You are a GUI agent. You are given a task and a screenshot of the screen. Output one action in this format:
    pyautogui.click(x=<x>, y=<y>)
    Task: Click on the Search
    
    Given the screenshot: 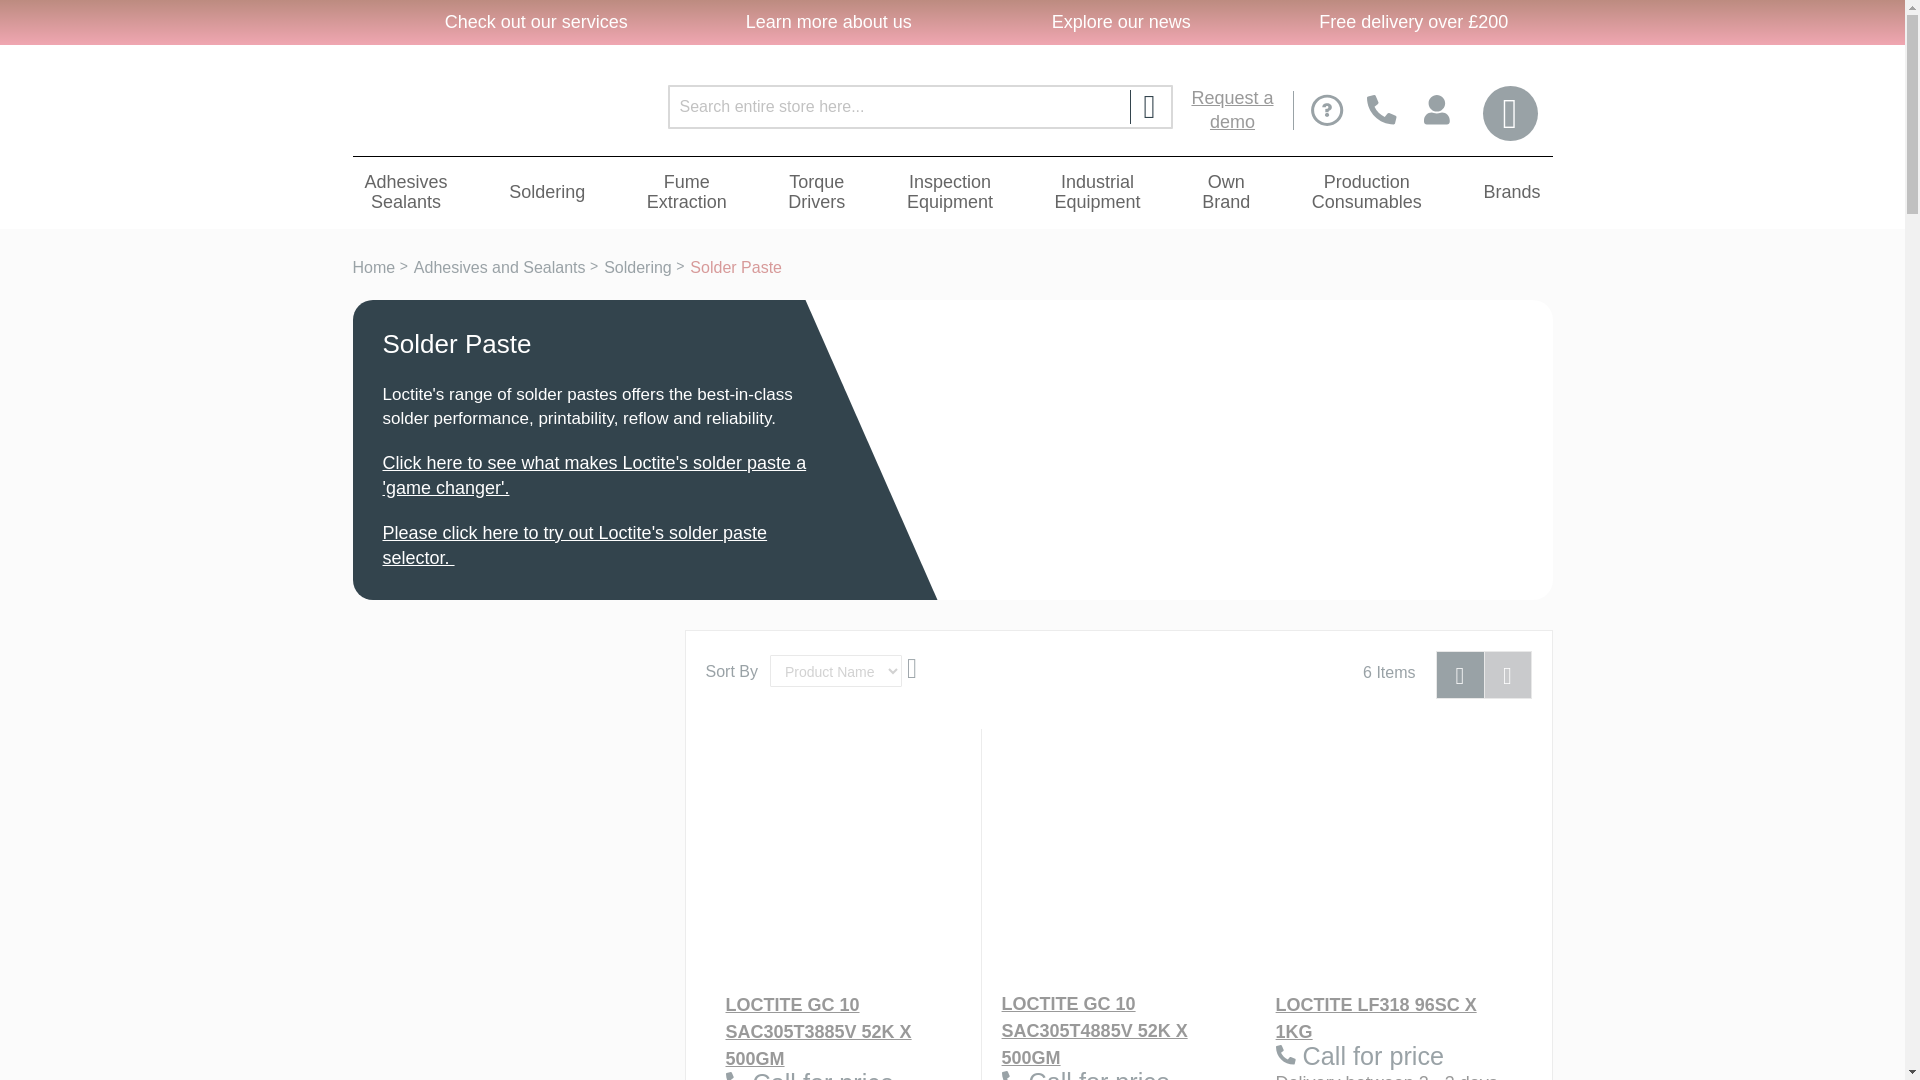 What is the action you would take?
    pyautogui.click(x=1148, y=106)
    